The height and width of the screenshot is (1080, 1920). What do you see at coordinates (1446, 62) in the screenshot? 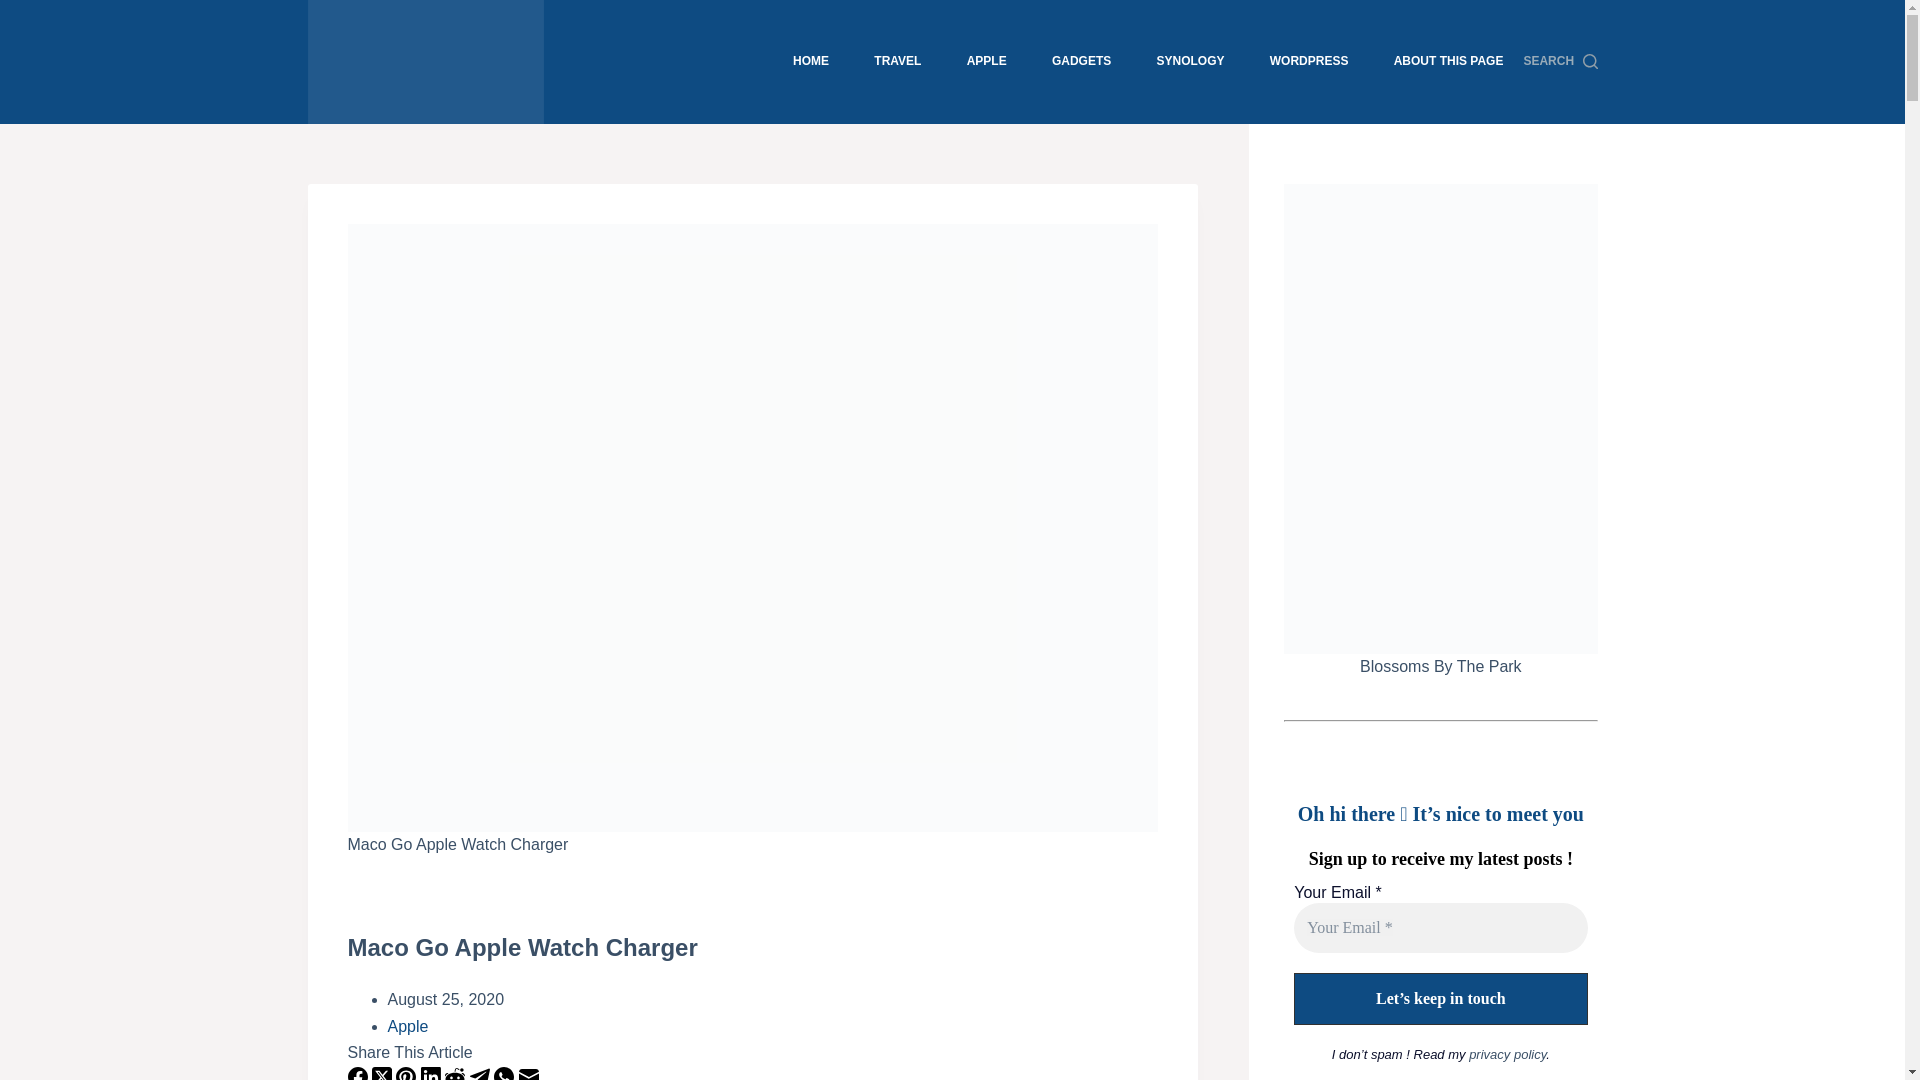
I see `ABOUT THIS PAGE` at bounding box center [1446, 62].